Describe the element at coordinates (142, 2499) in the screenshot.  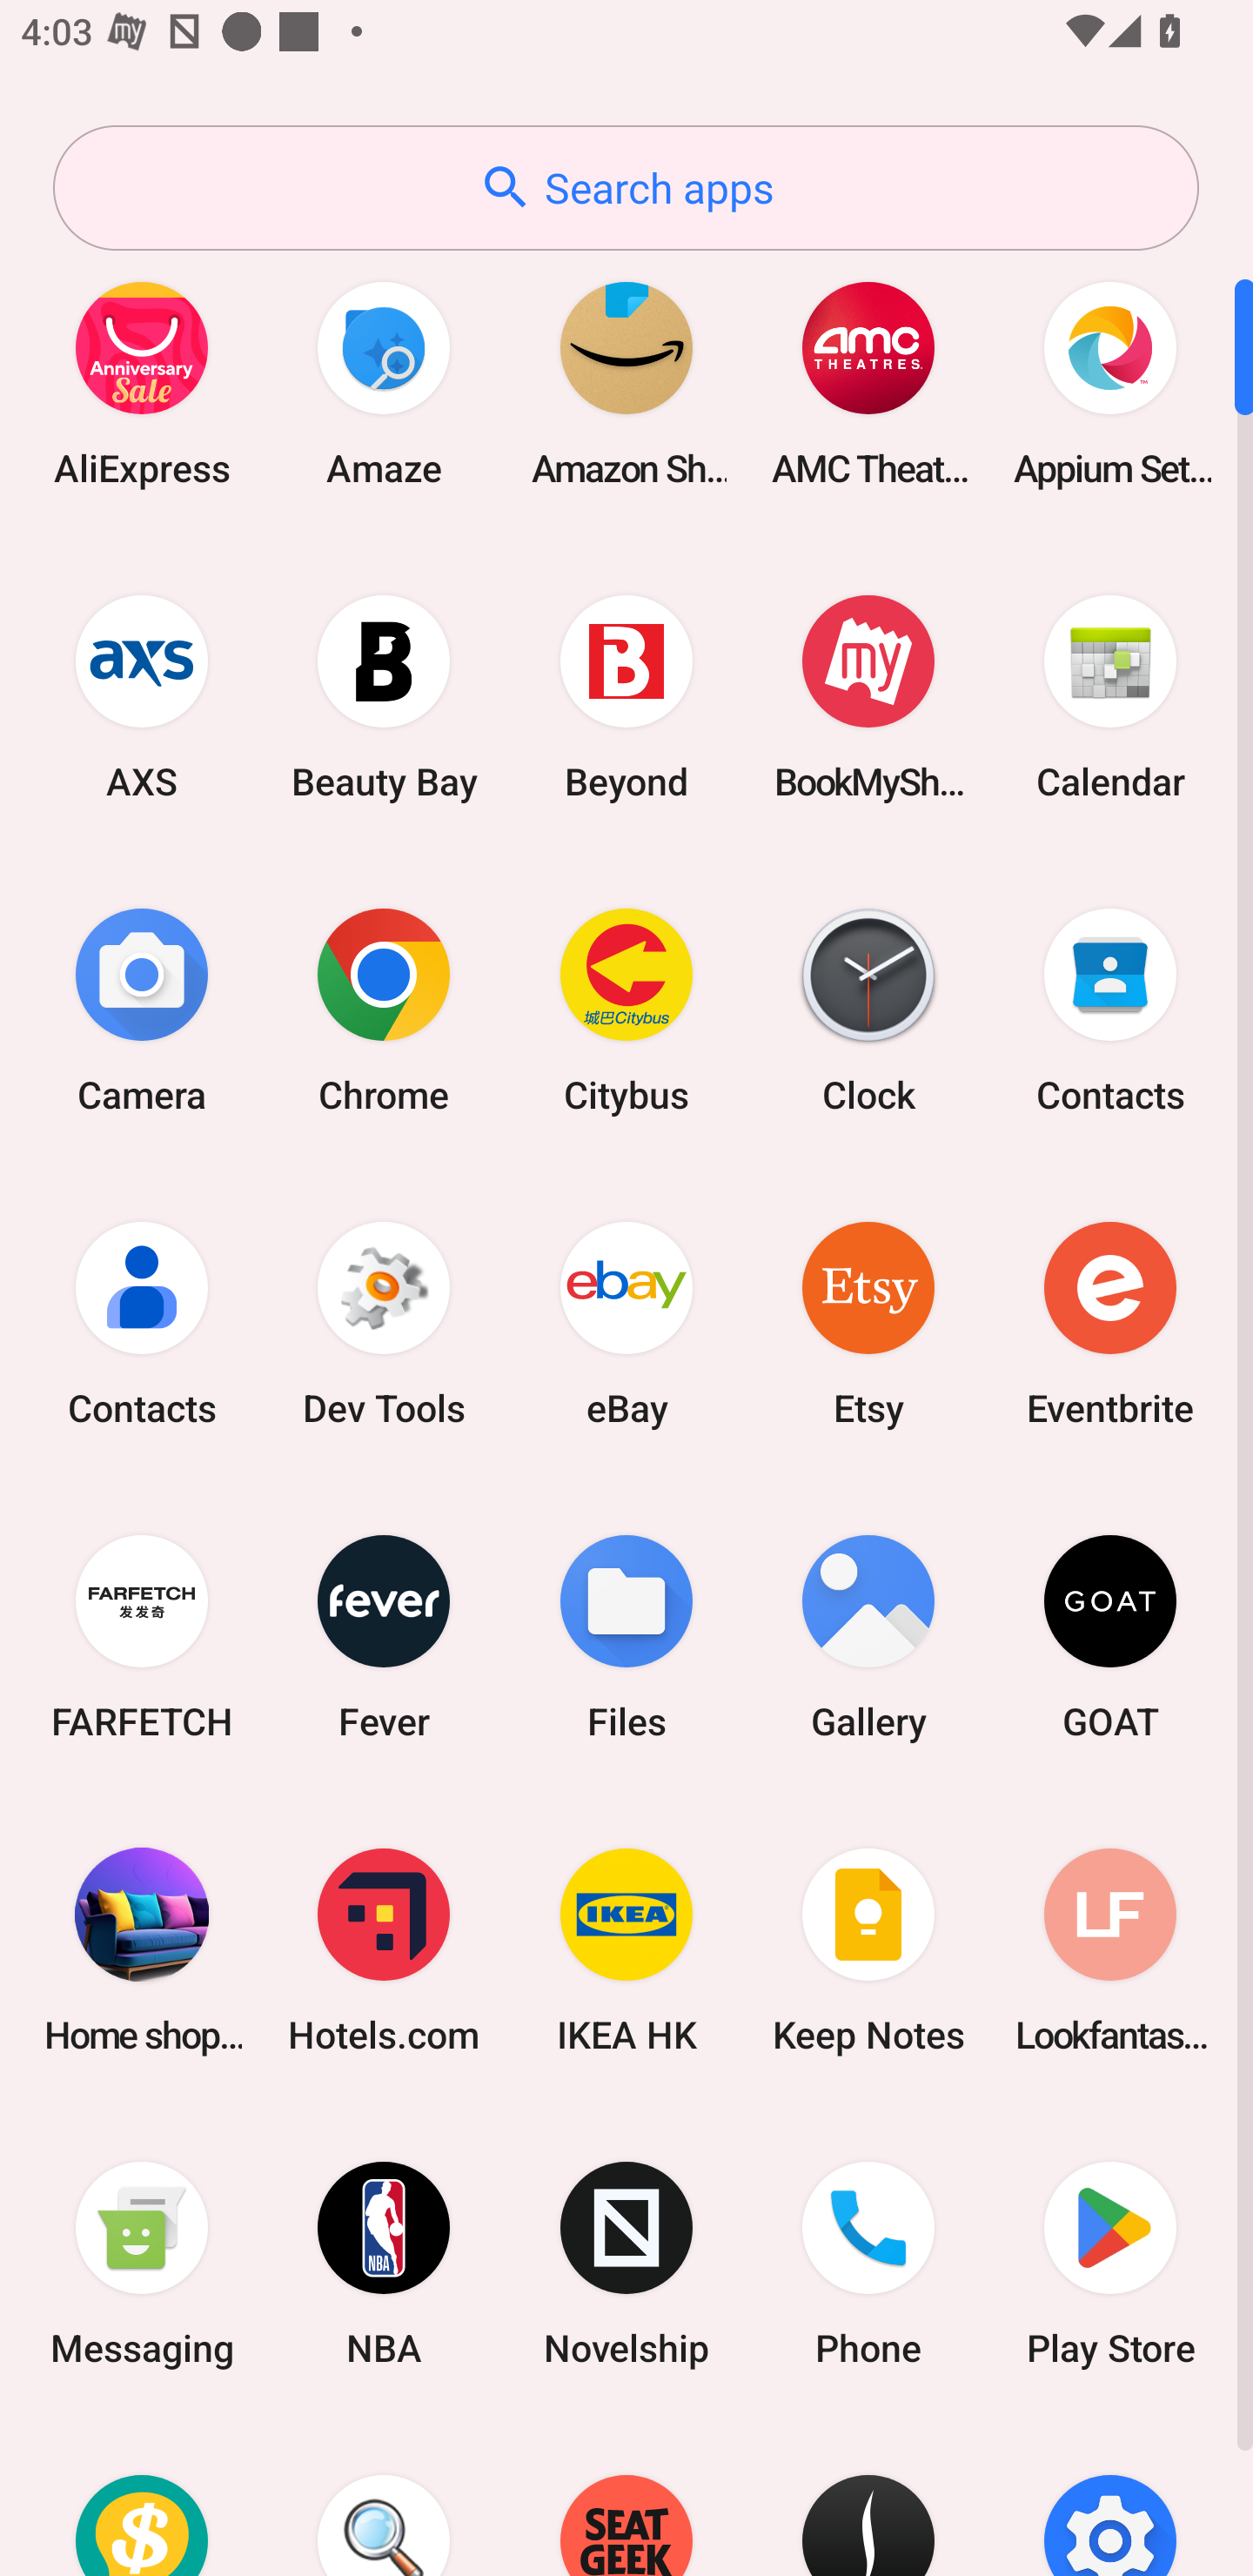
I see `Price` at that location.